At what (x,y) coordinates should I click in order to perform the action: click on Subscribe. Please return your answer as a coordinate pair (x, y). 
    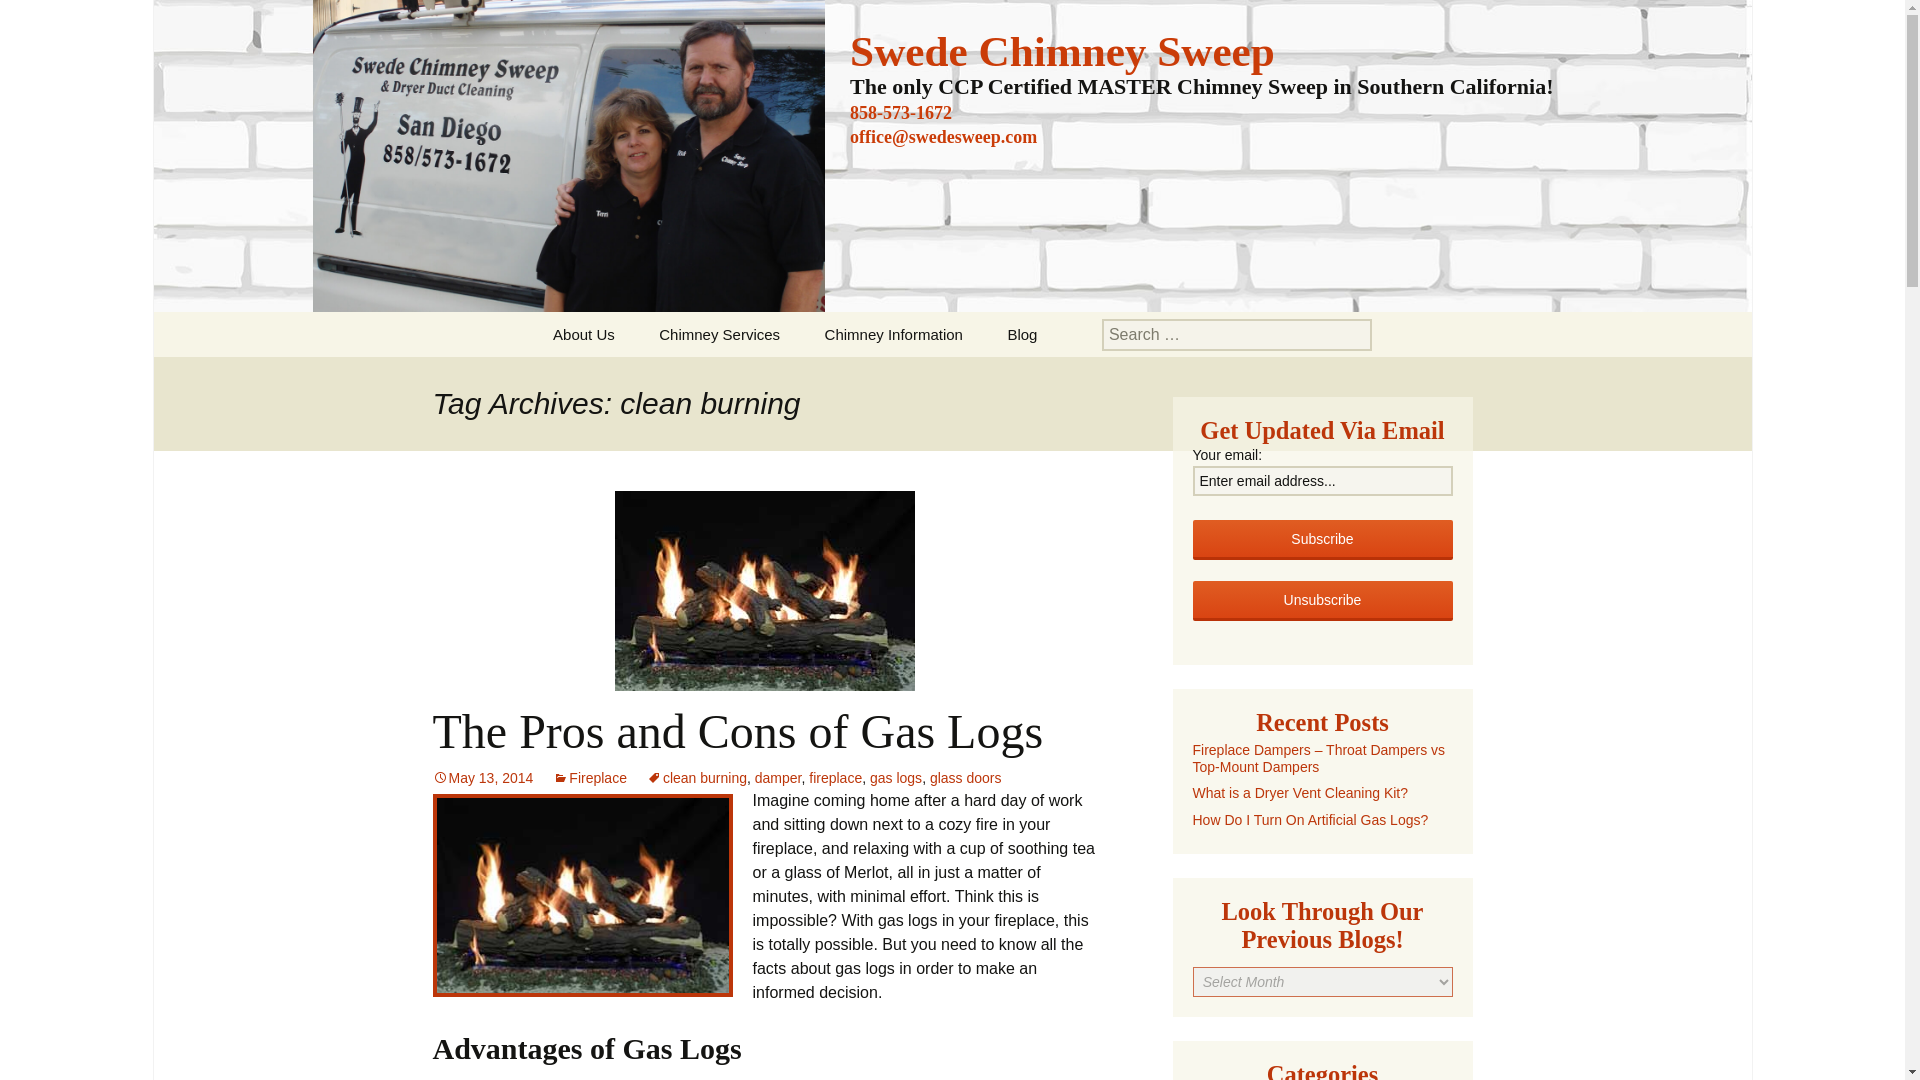
    Looking at the image, I should click on (1322, 540).